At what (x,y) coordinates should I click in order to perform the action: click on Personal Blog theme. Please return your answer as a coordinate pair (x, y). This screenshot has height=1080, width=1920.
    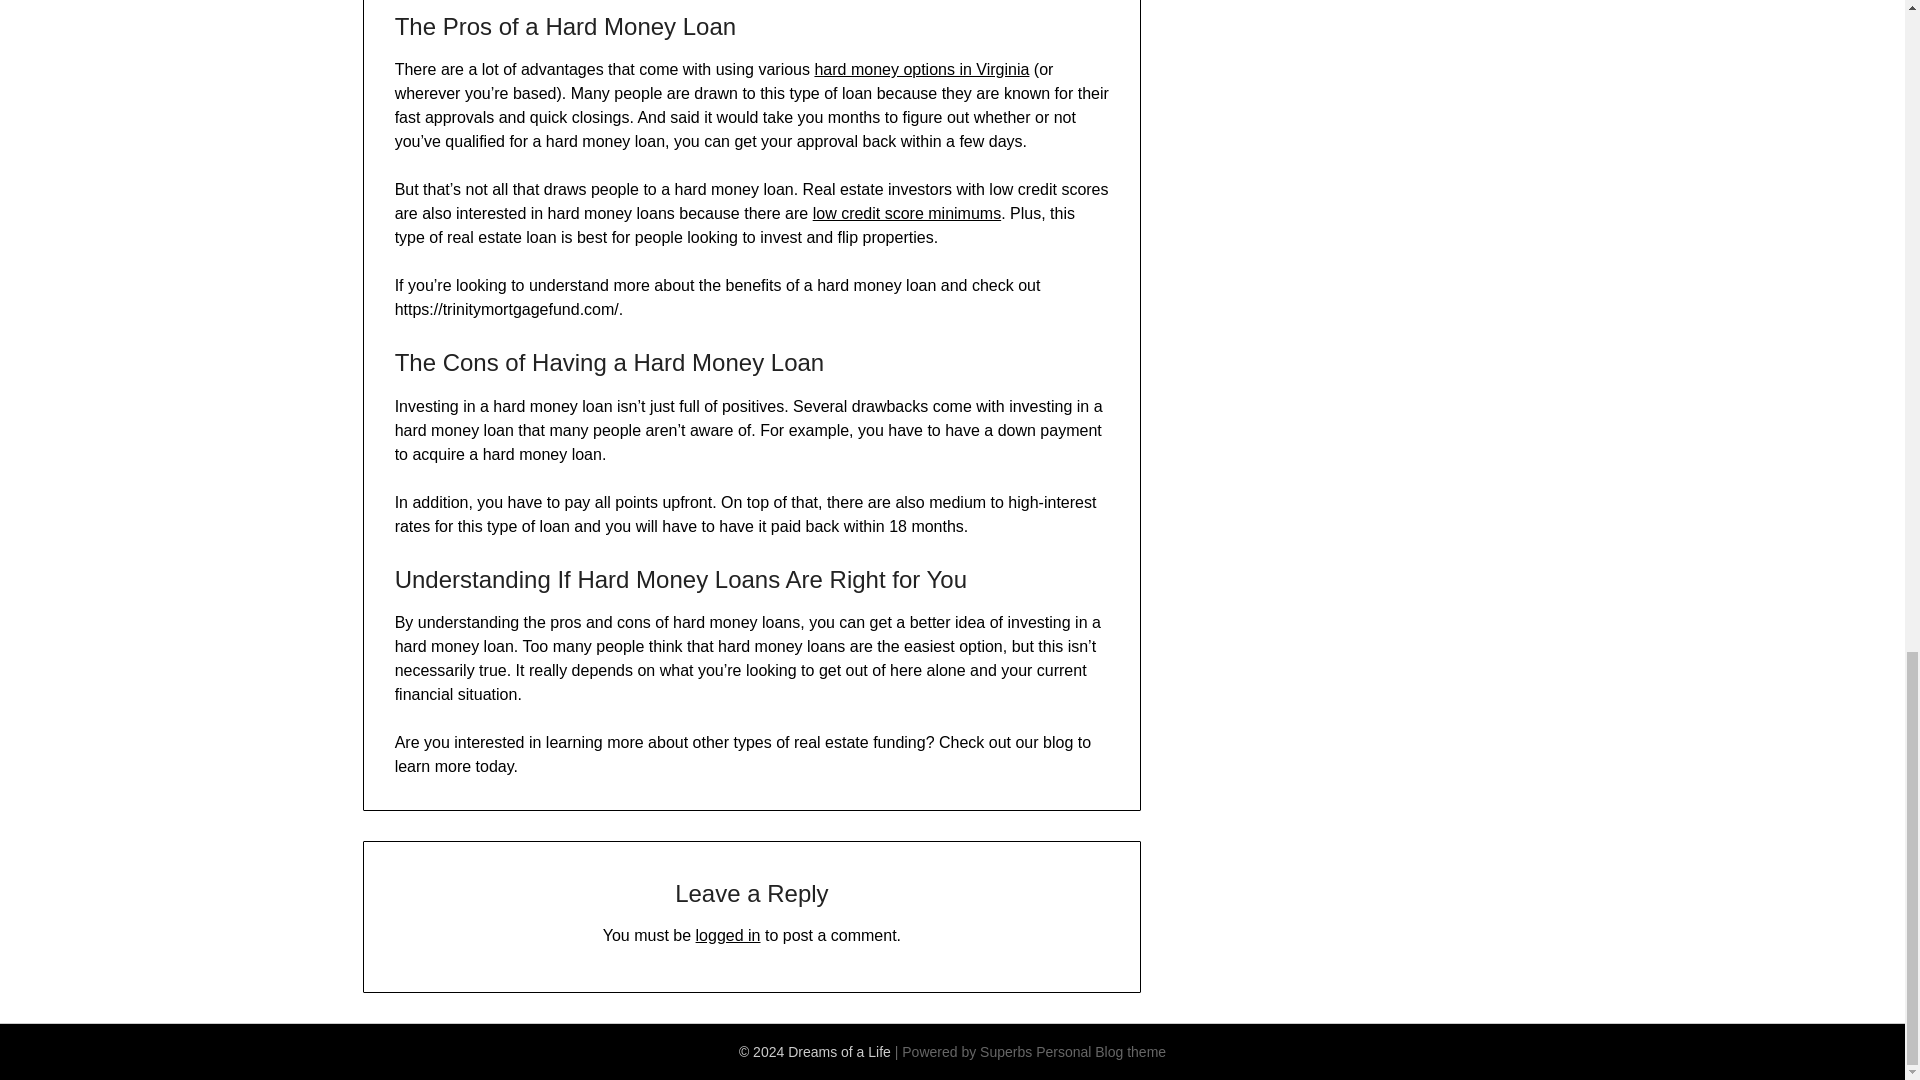
    Looking at the image, I should click on (1100, 1052).